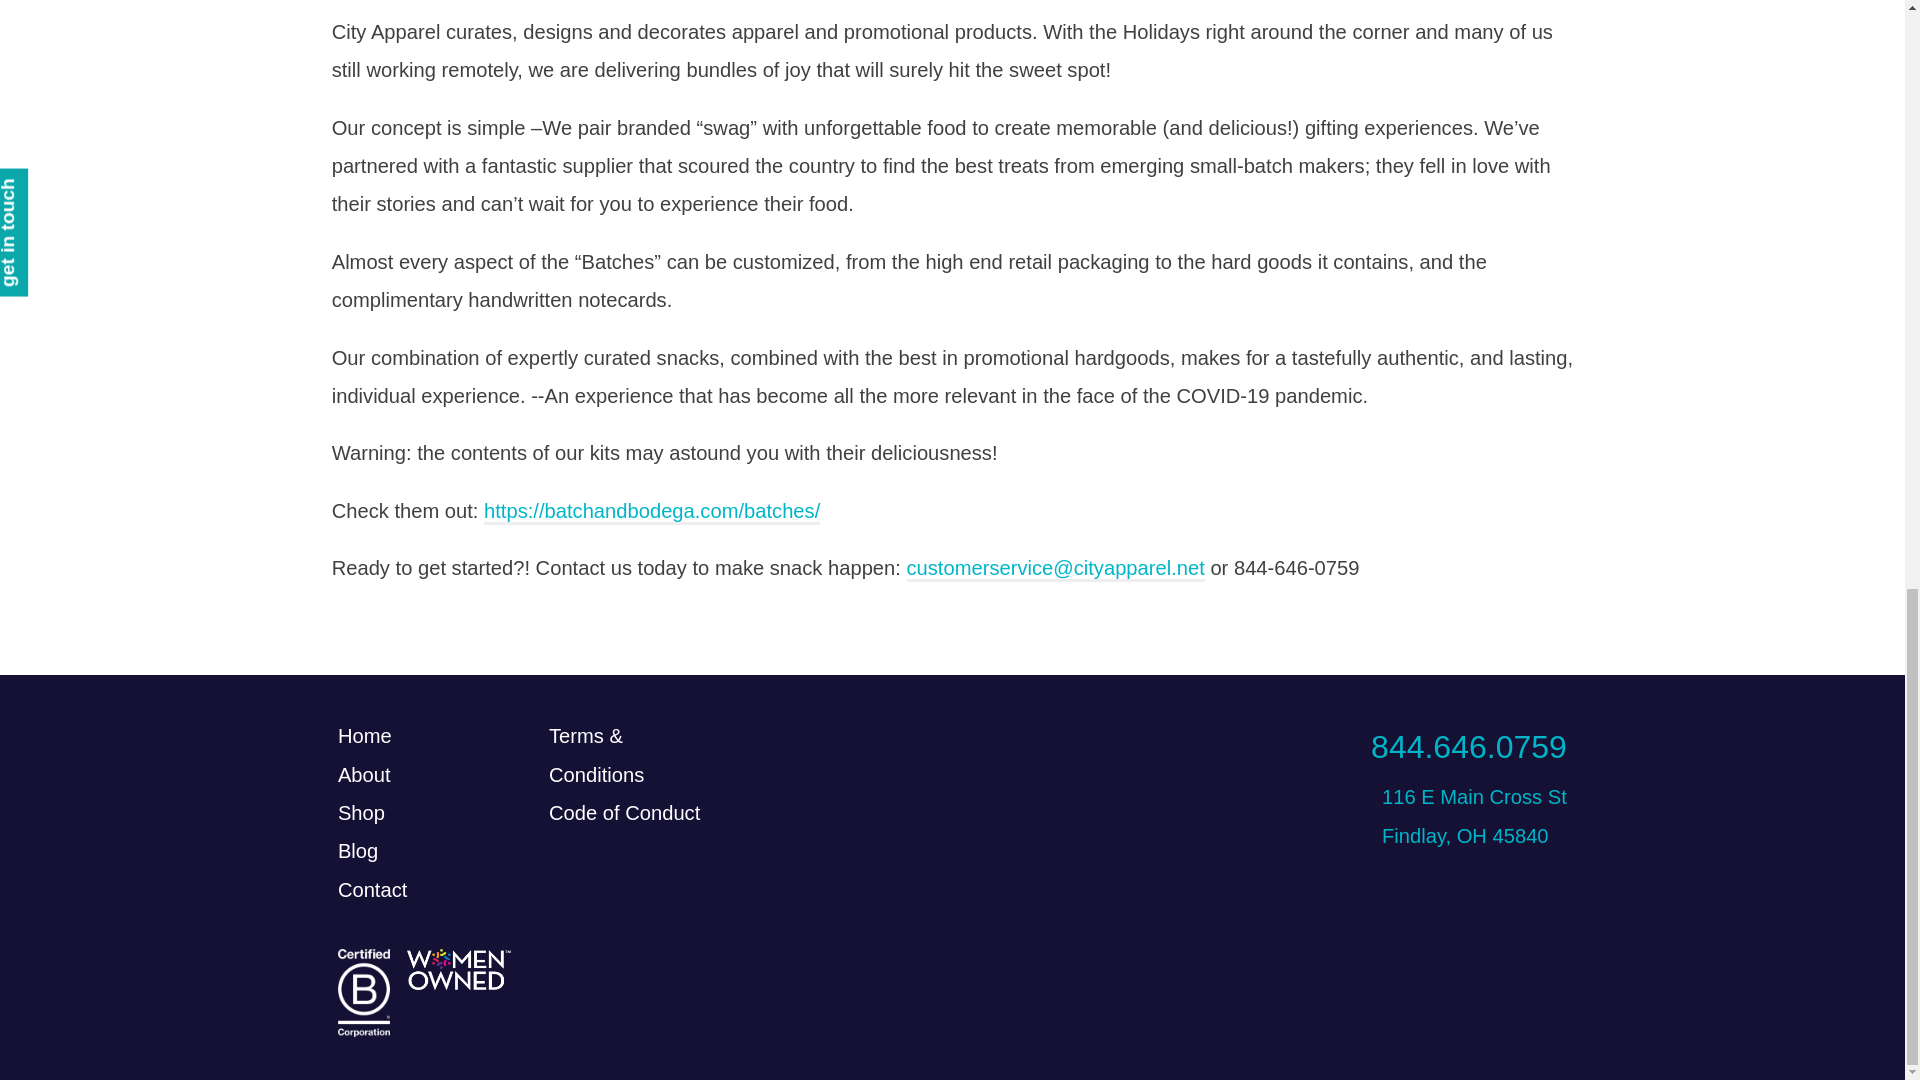  What do you see at coordinates (364, 774) in the screenshot?
I see `About` at bounding box center [364, 774].